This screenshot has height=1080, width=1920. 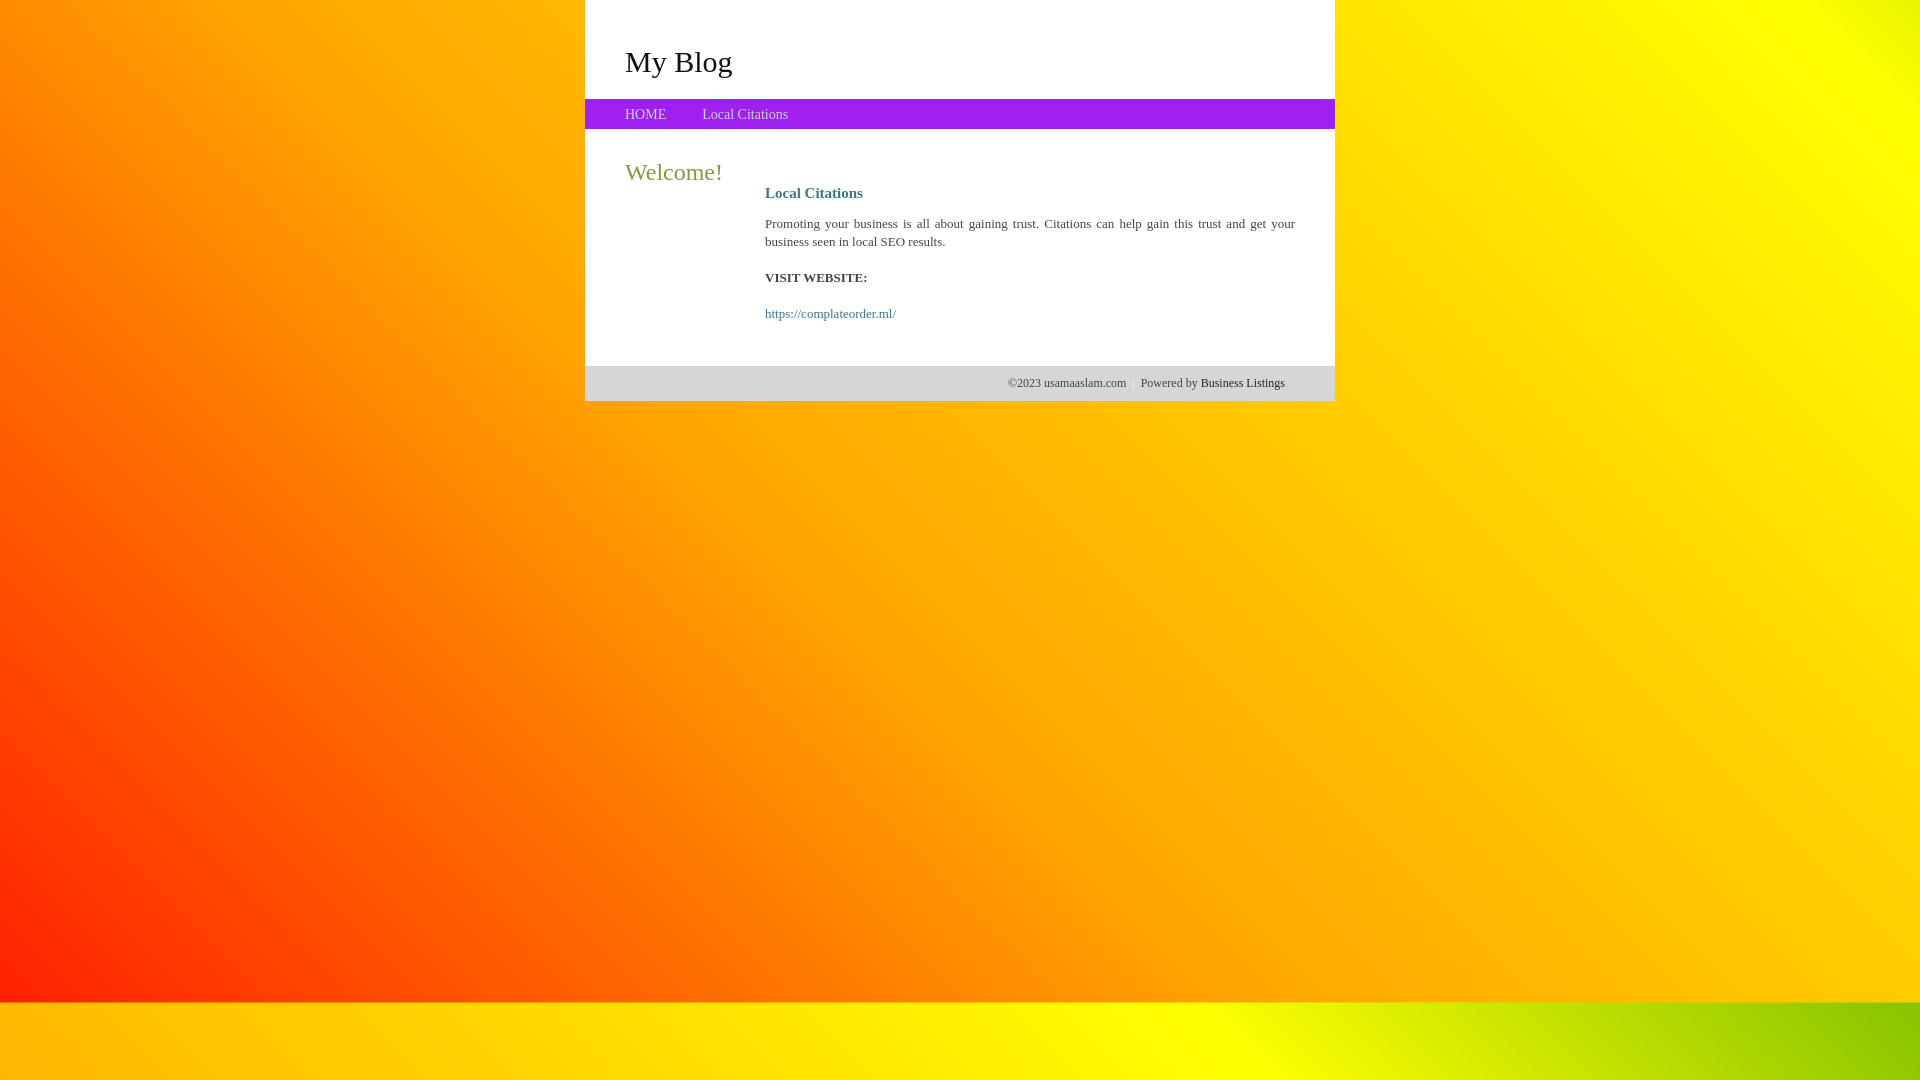 What do you see at coordinates (1243, 383) in the screenshot?
I see `Business Listings` at bounding box center [1243, 383].